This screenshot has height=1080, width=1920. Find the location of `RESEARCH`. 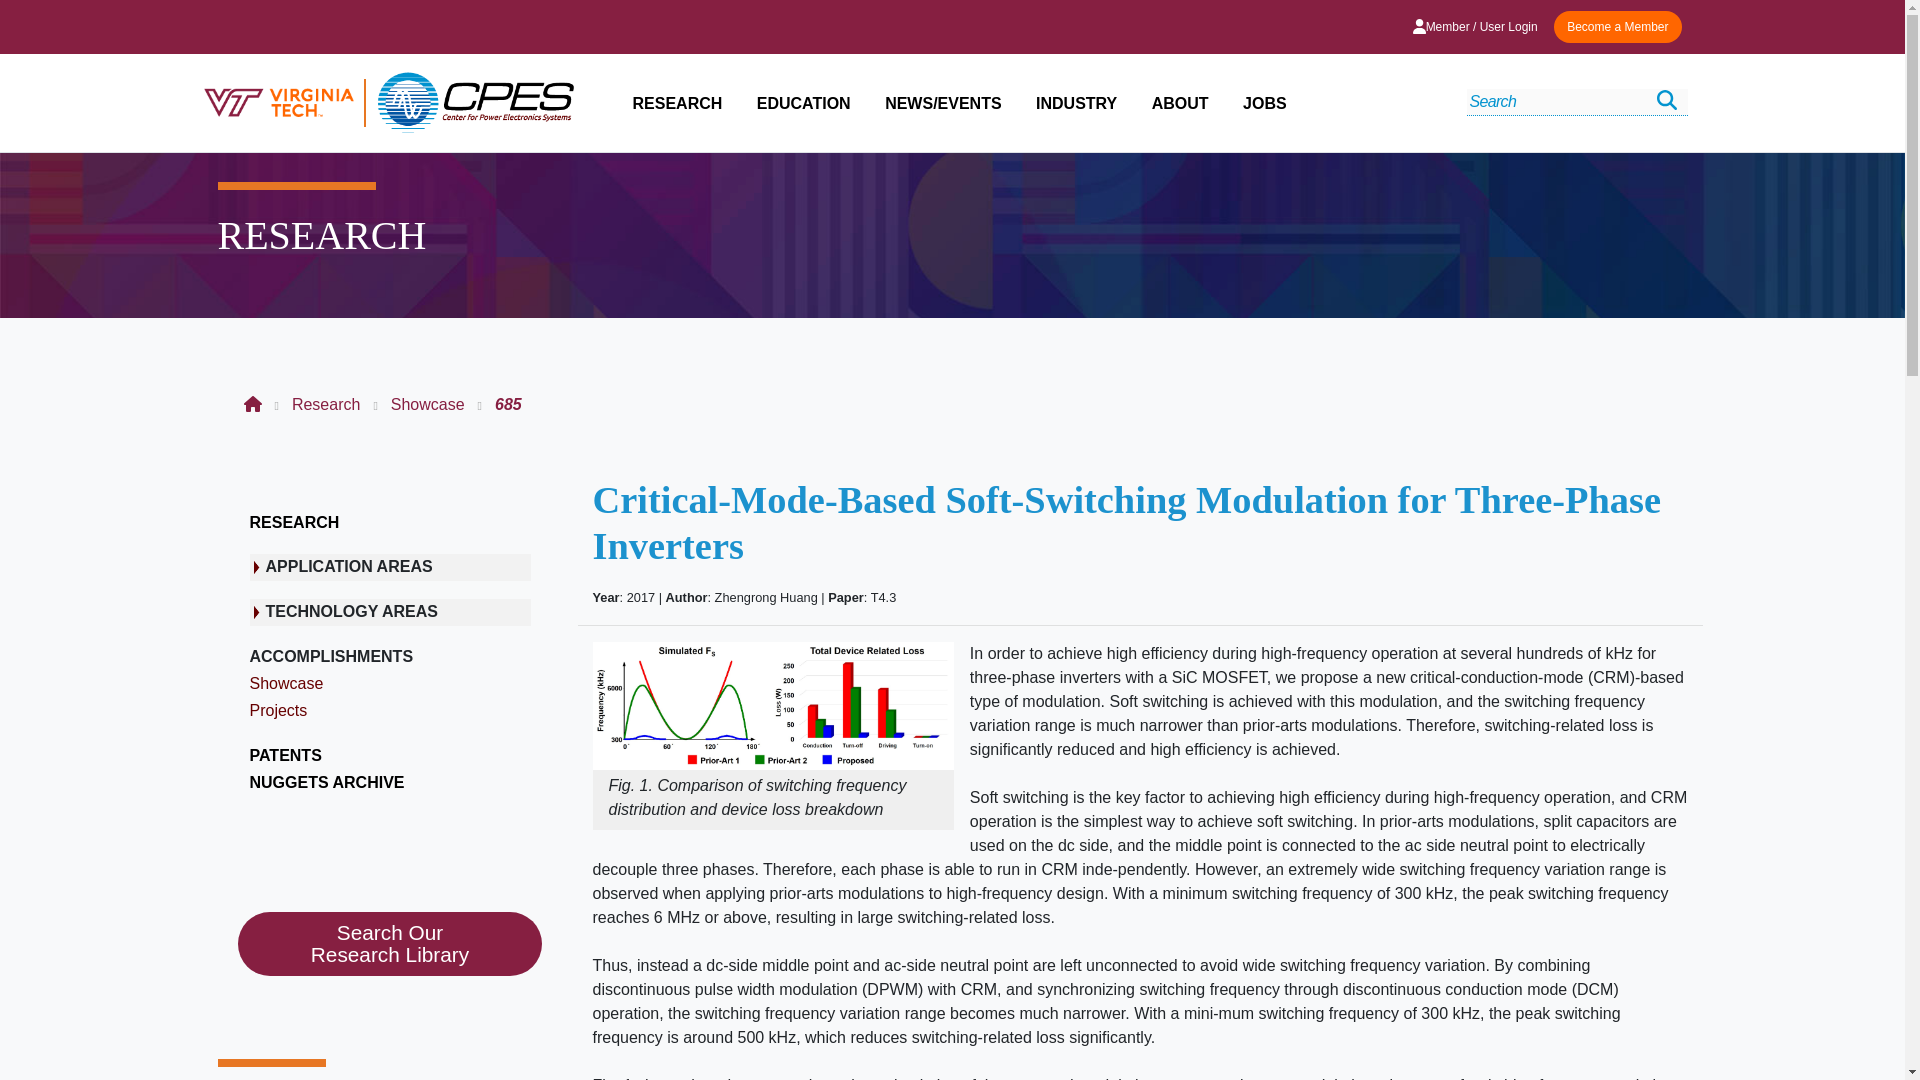

RESEARCH is located at coordinates (676, 104).